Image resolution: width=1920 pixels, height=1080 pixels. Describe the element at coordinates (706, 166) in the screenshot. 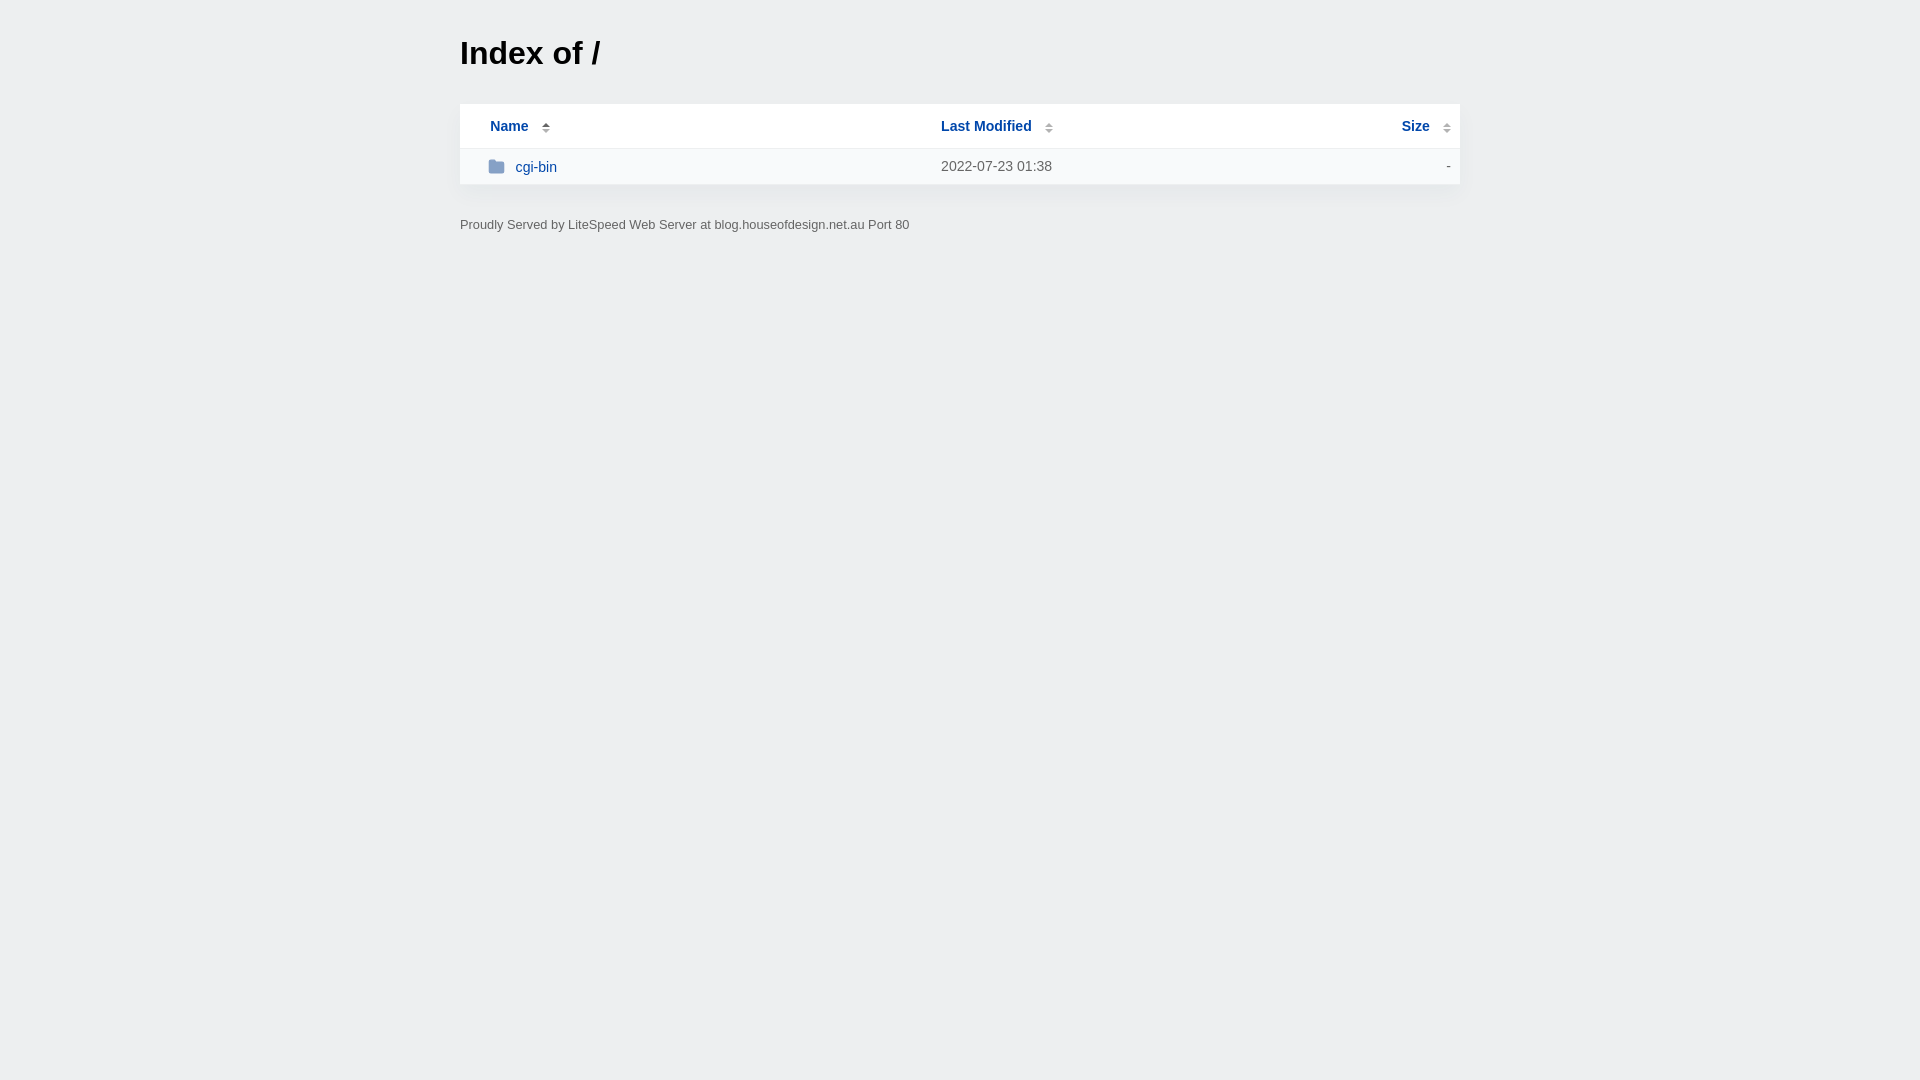

I see `cgi-bin` at that location.